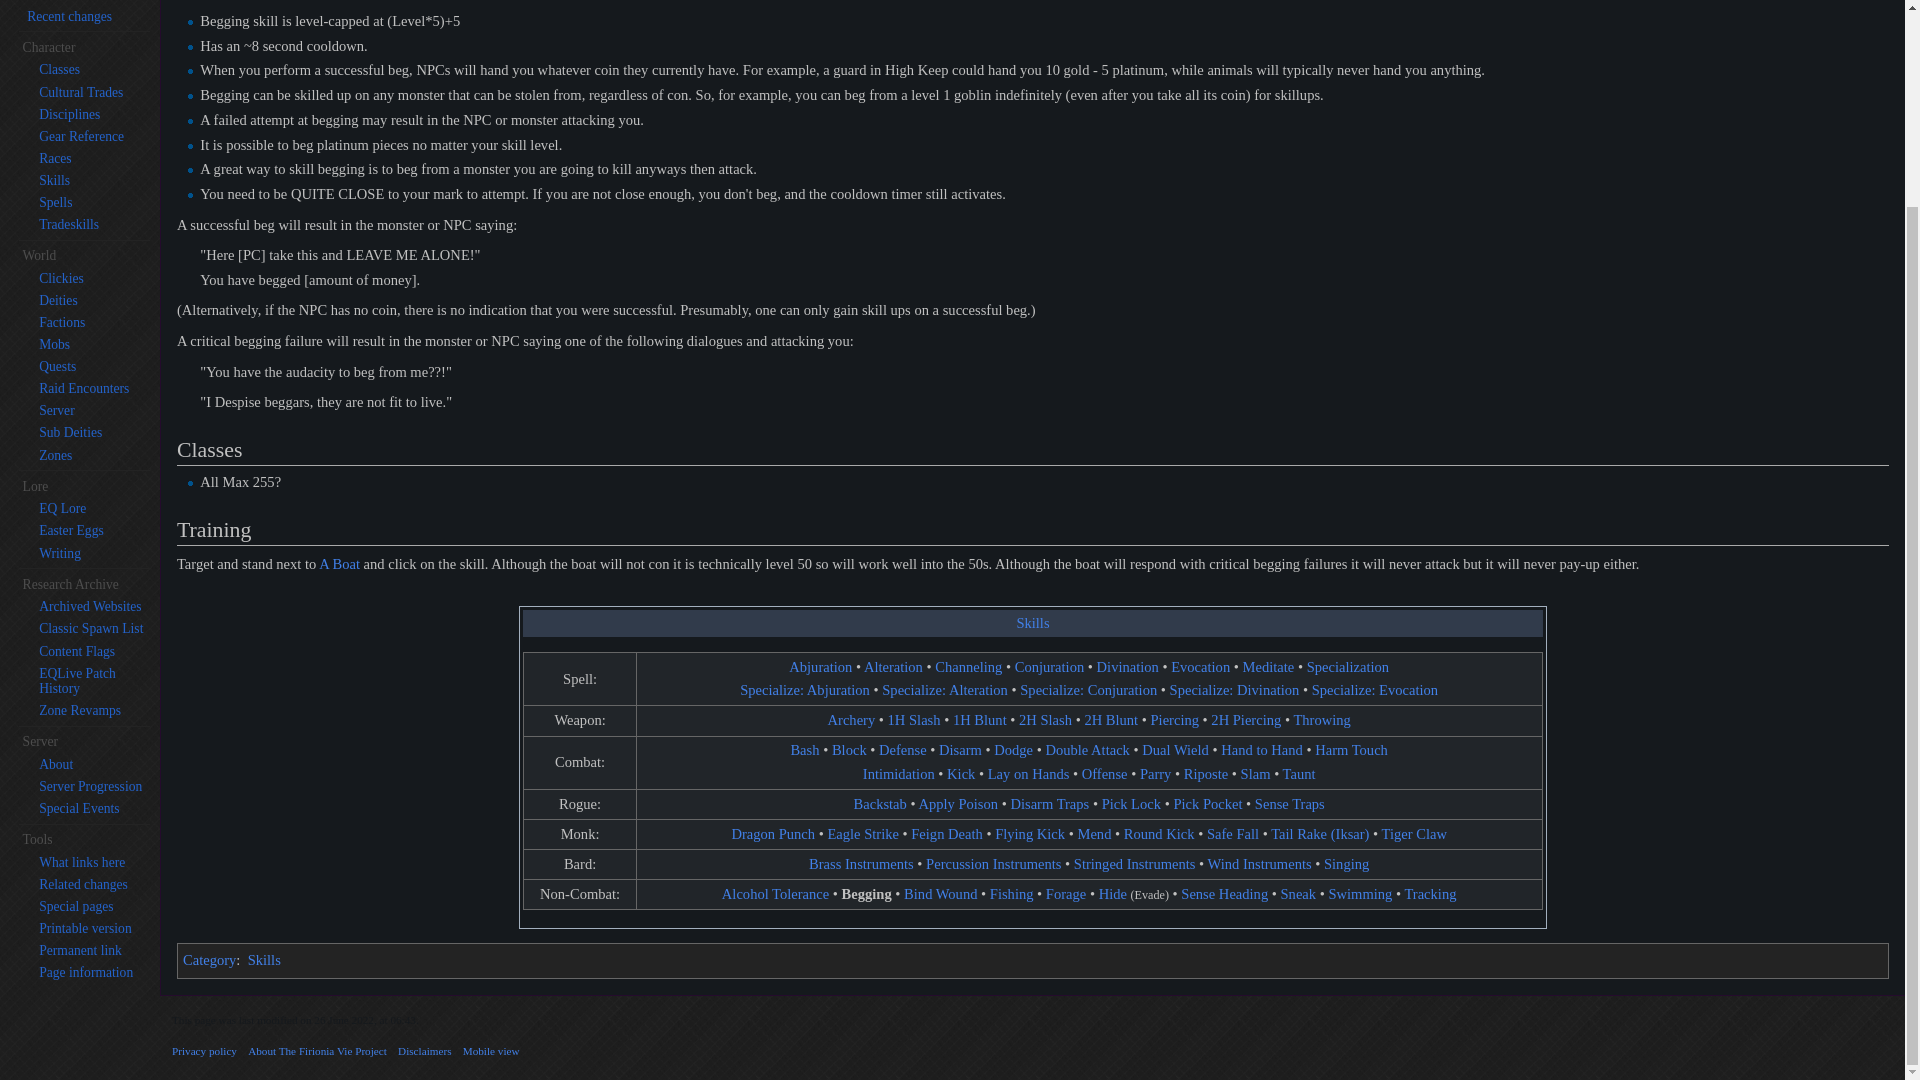  What do you see at coordinates (1086, 750) in the screenshot?
I see `Double Attack` at bounding box center [1086, 750].